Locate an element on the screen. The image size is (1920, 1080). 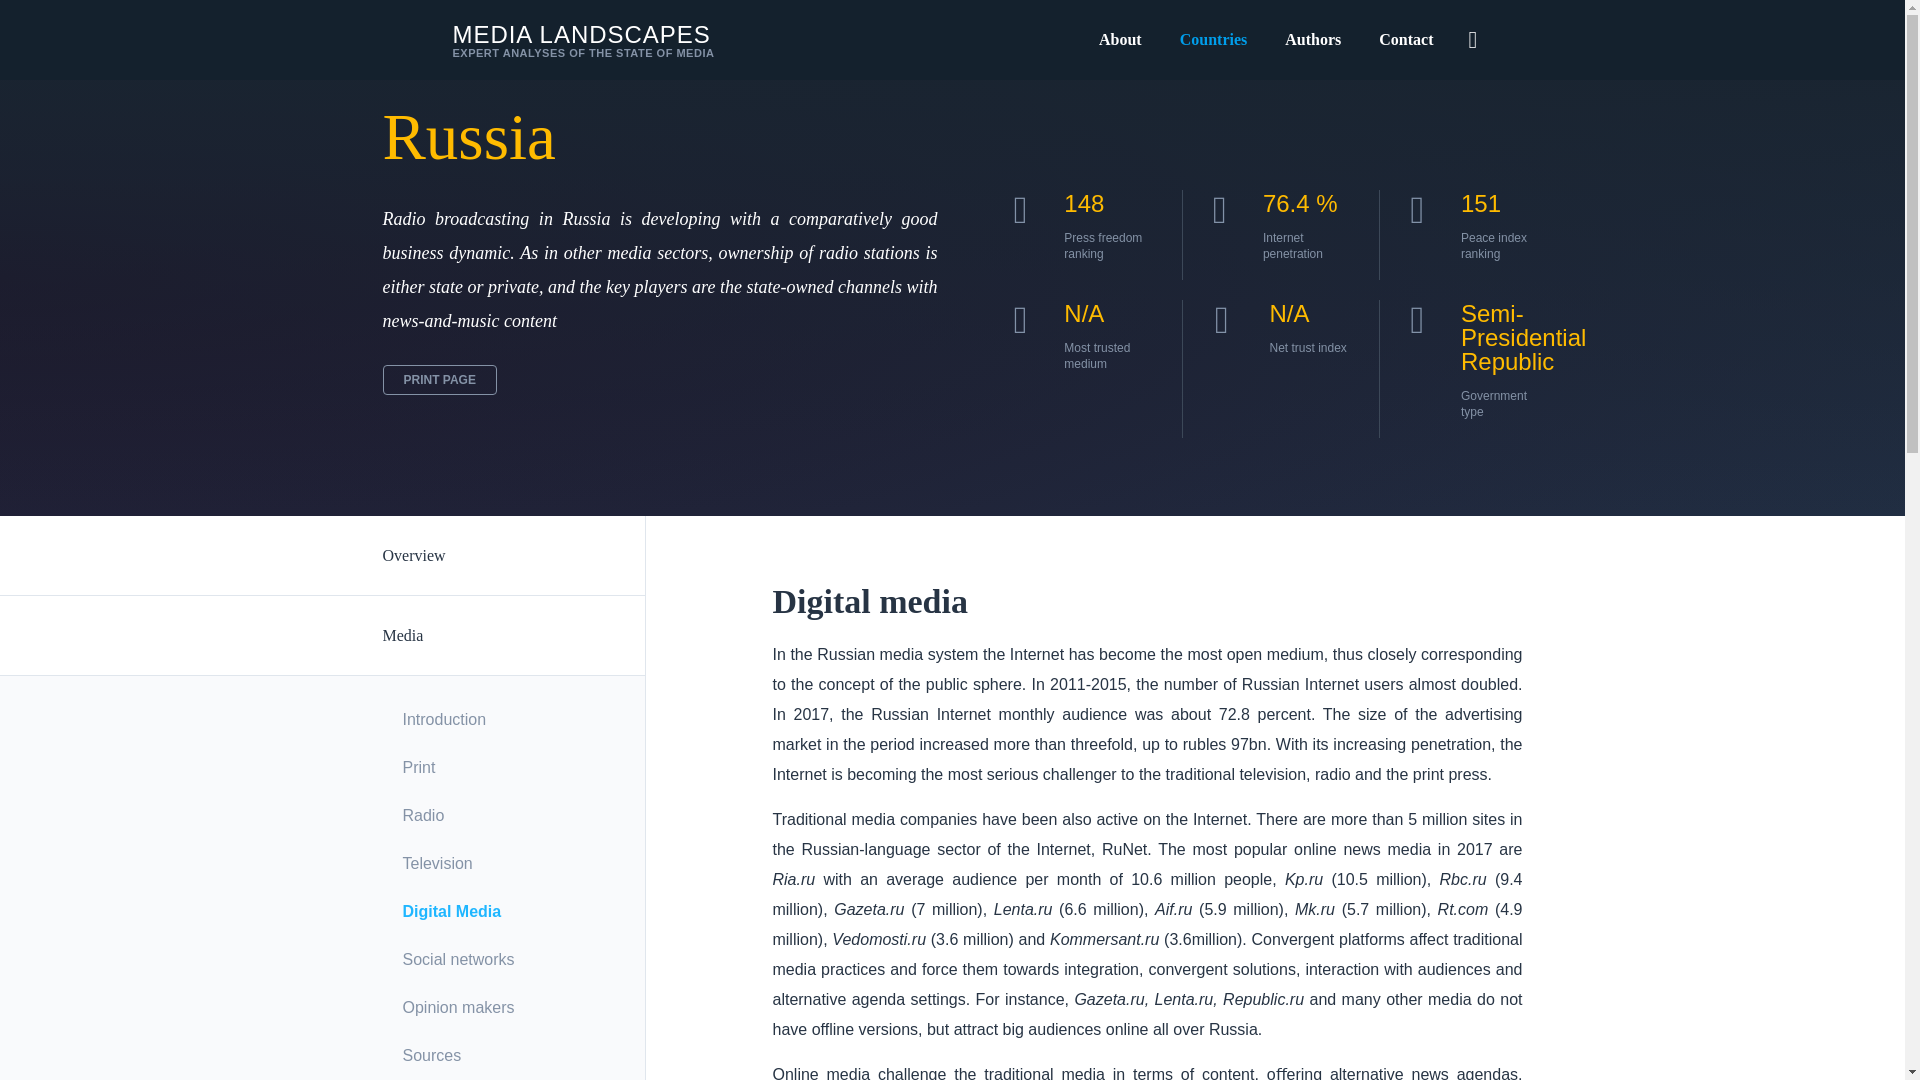
Countries is located at coordinates (548, 40).